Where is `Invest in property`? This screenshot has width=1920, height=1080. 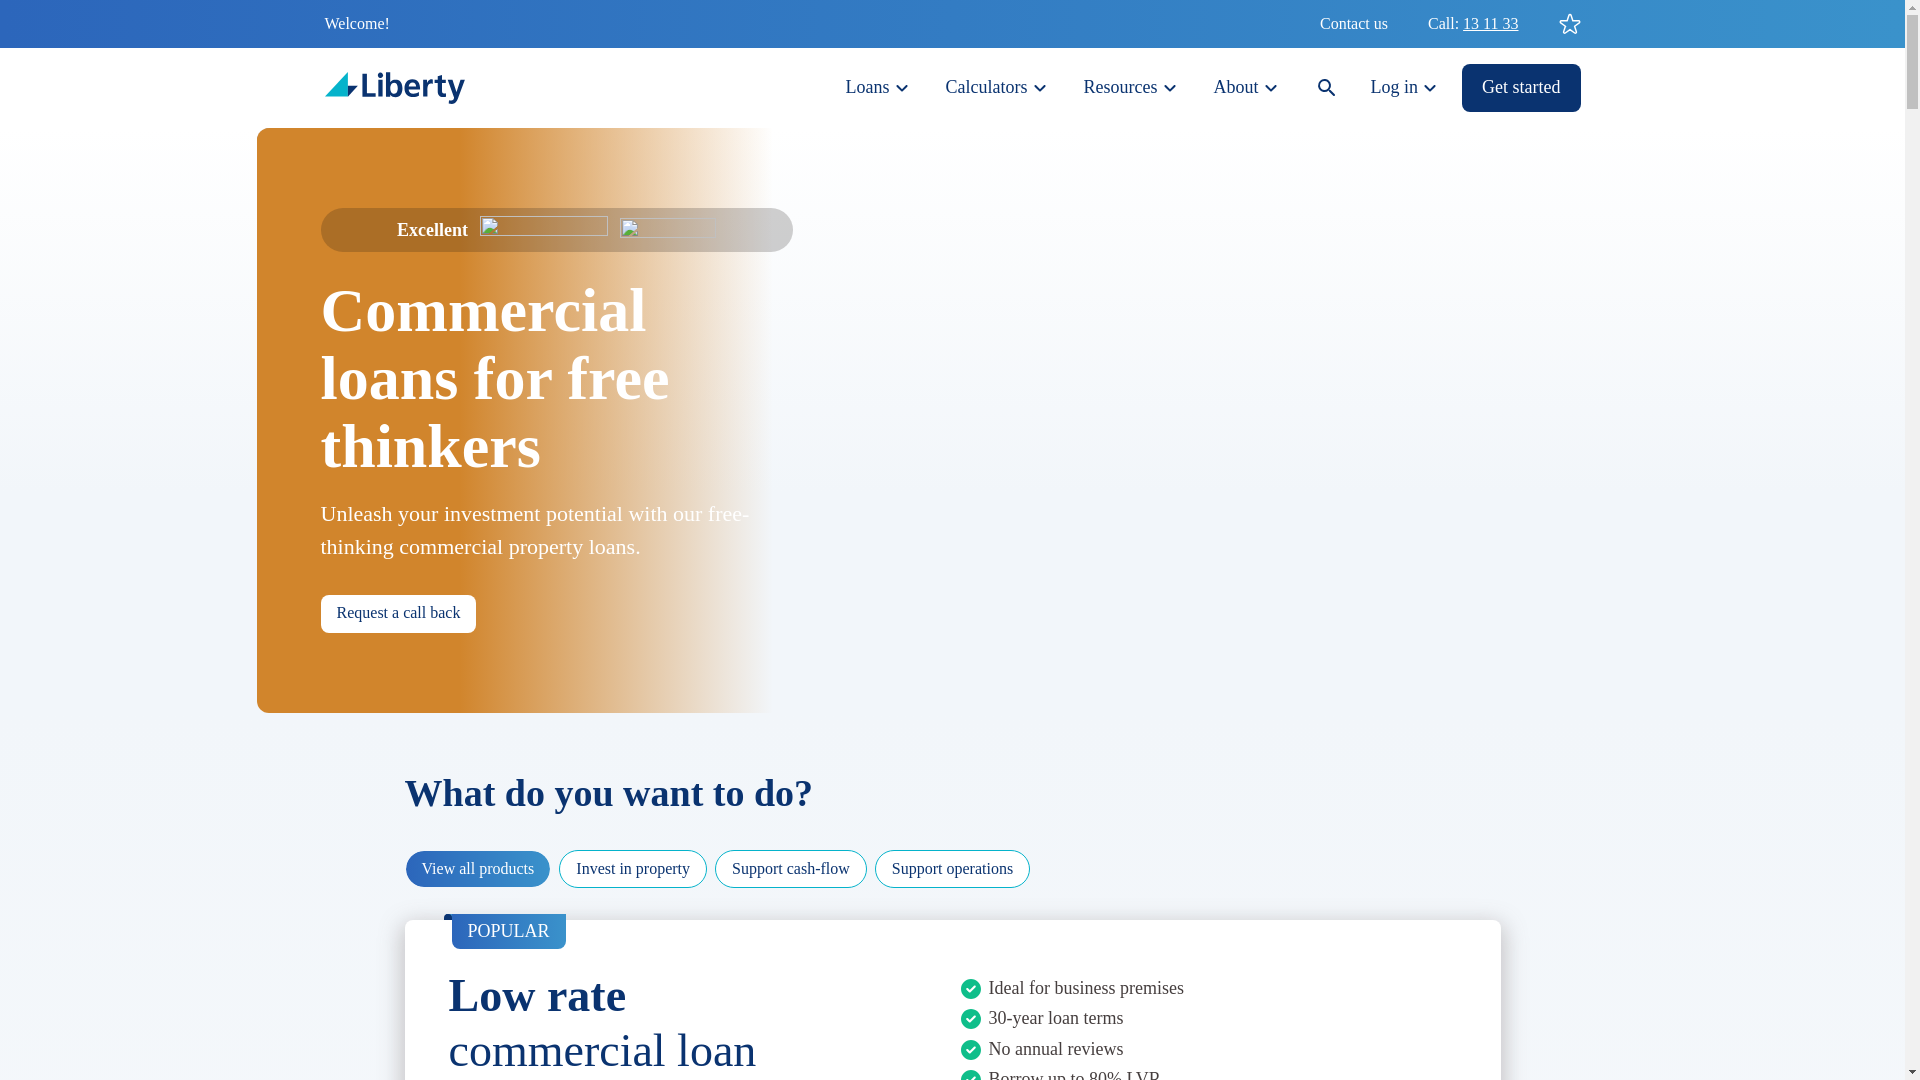
Invest in property is located at coordinates (632, 868).